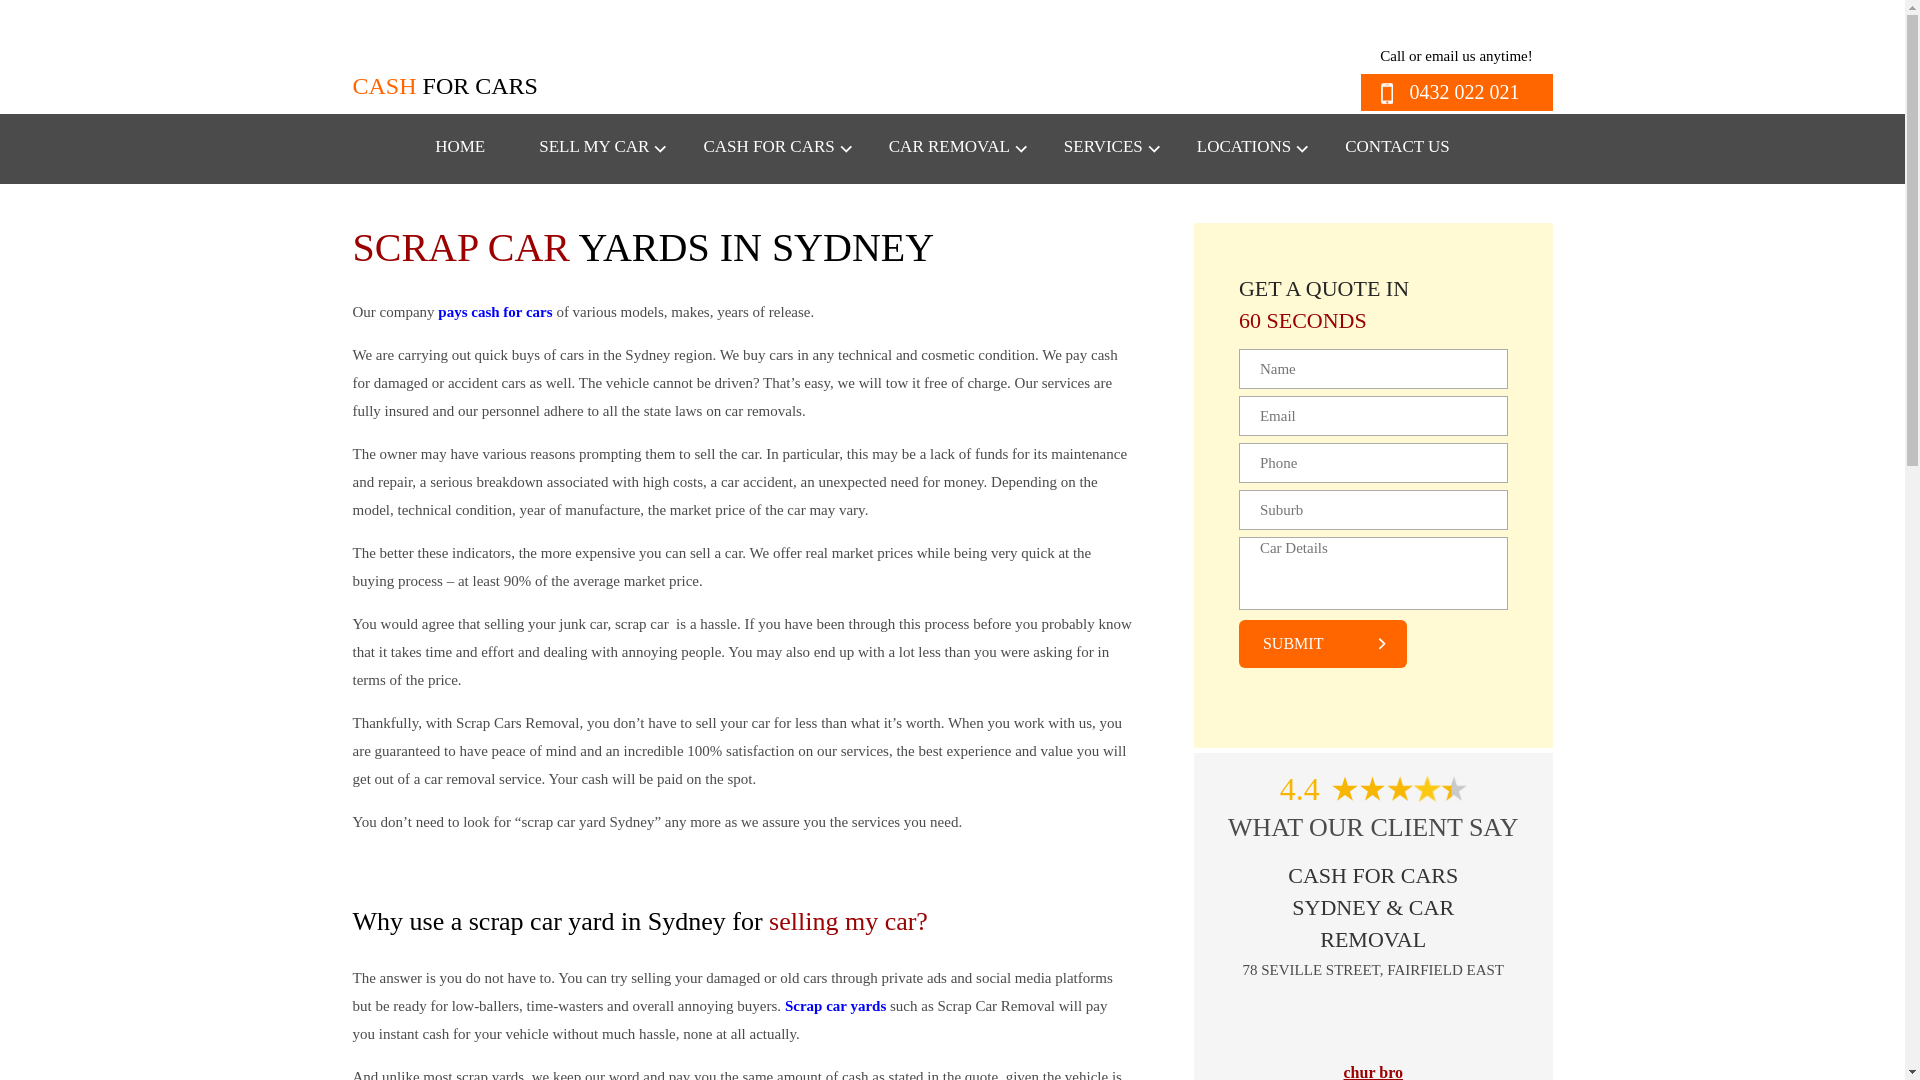  What do you see at coordinates (1102, 147) in the screenshot?
I see `SERVICES` at bounding box center [1102, 147].